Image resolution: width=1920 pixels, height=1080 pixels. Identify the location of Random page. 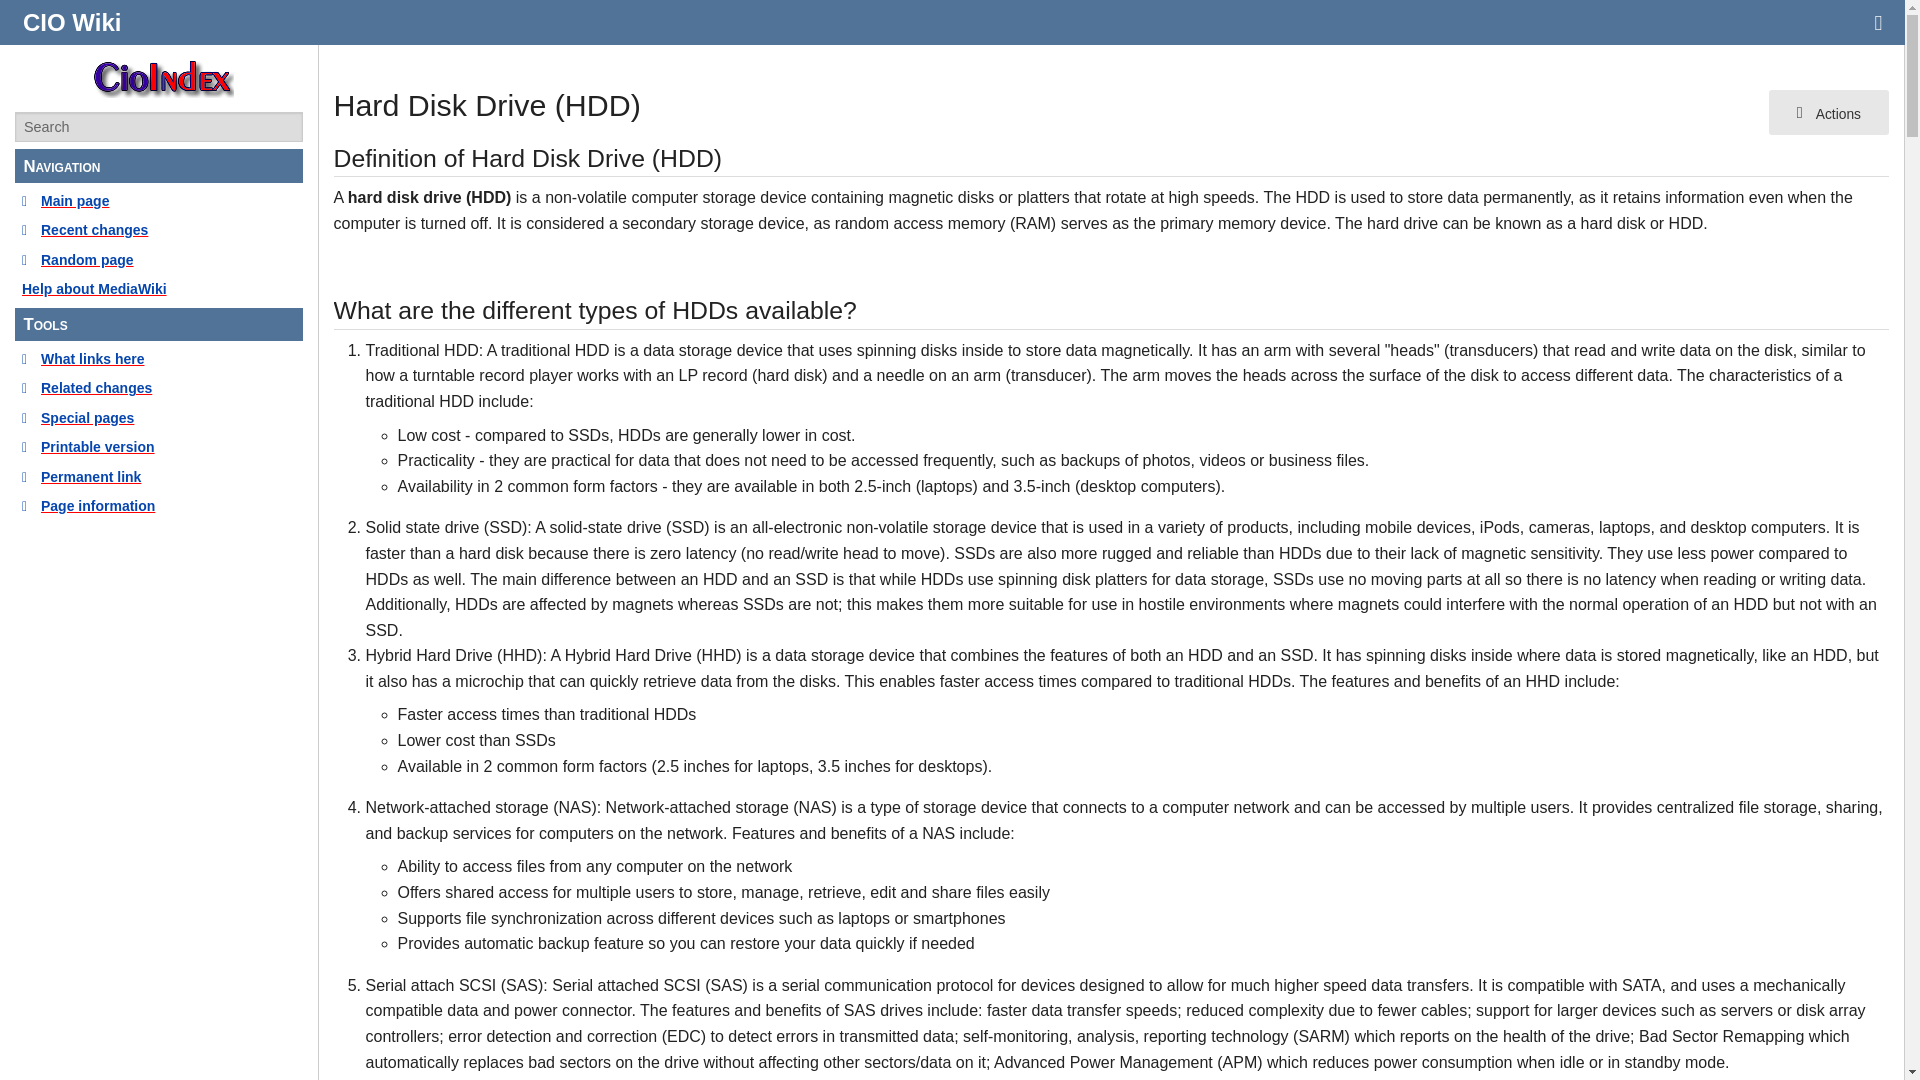
(159, 260).